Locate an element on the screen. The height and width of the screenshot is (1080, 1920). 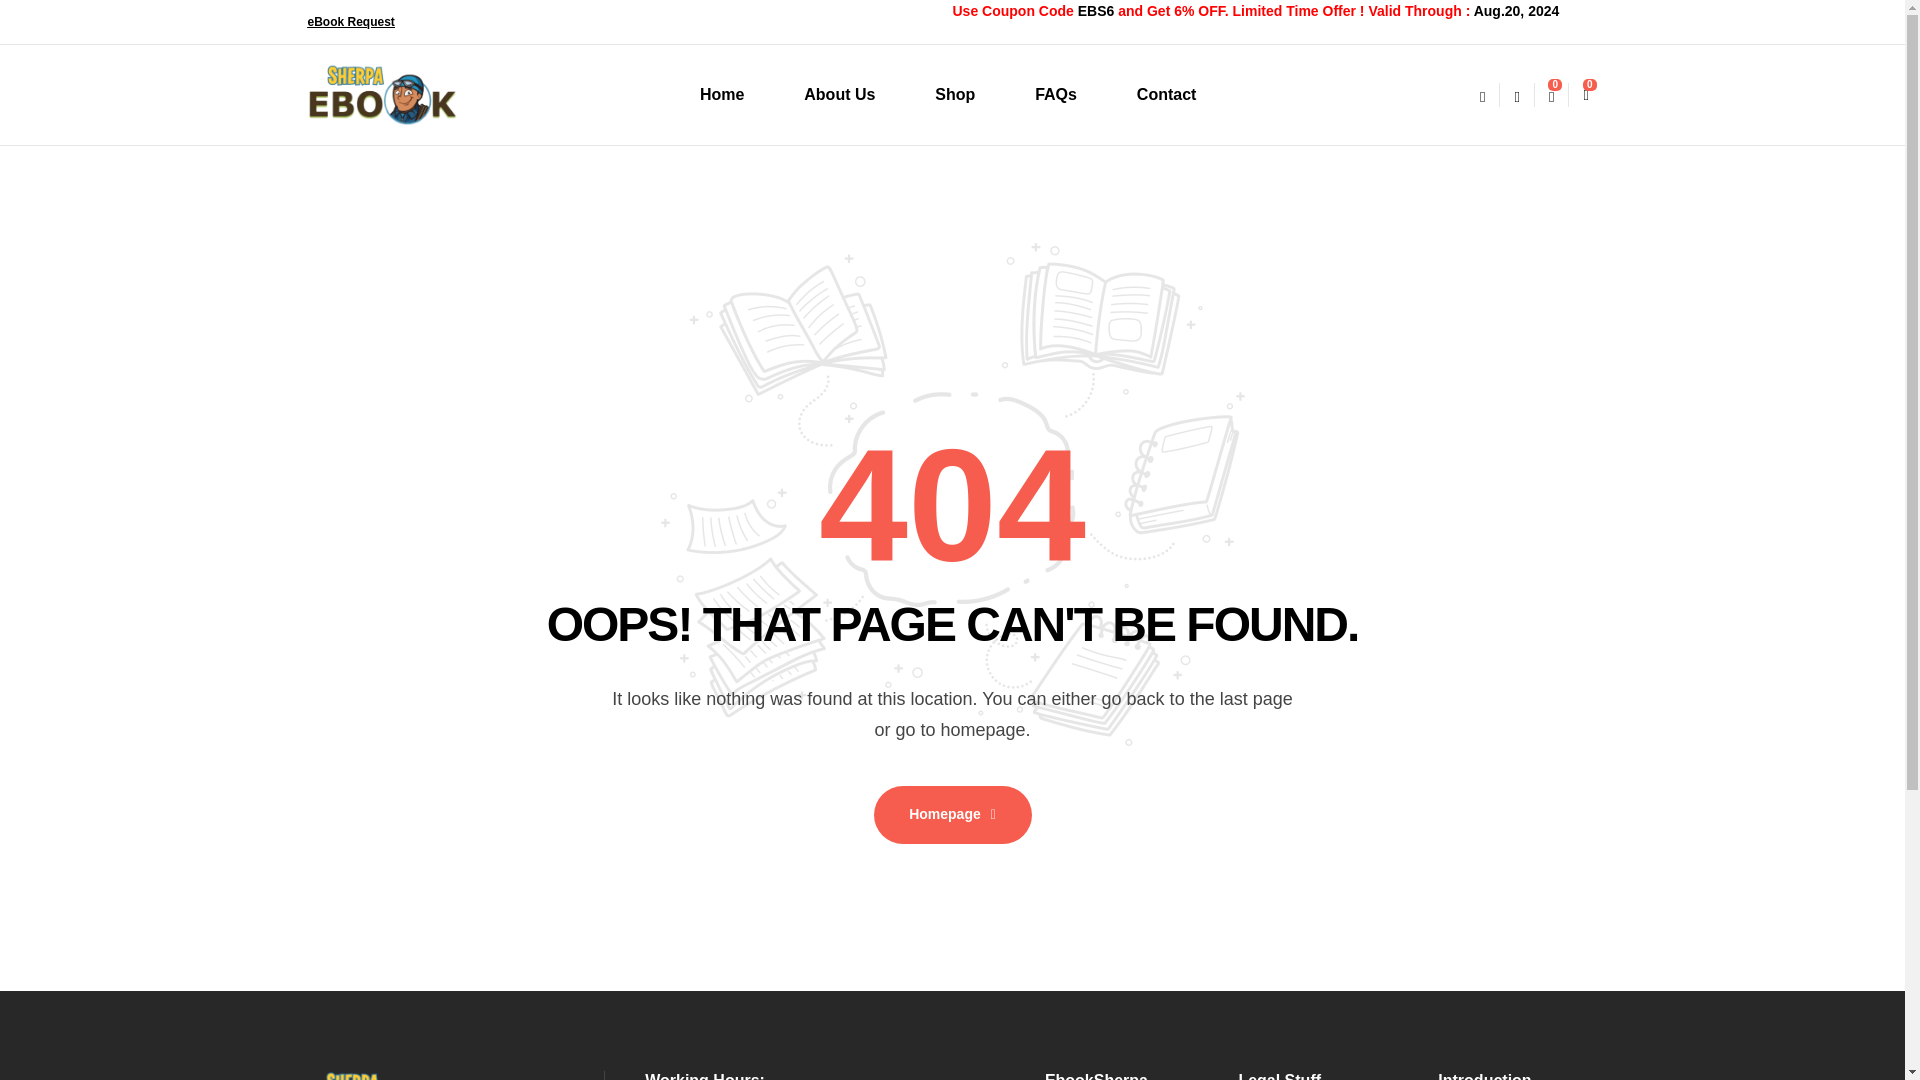
0 is located at coordinates (1551, 94).